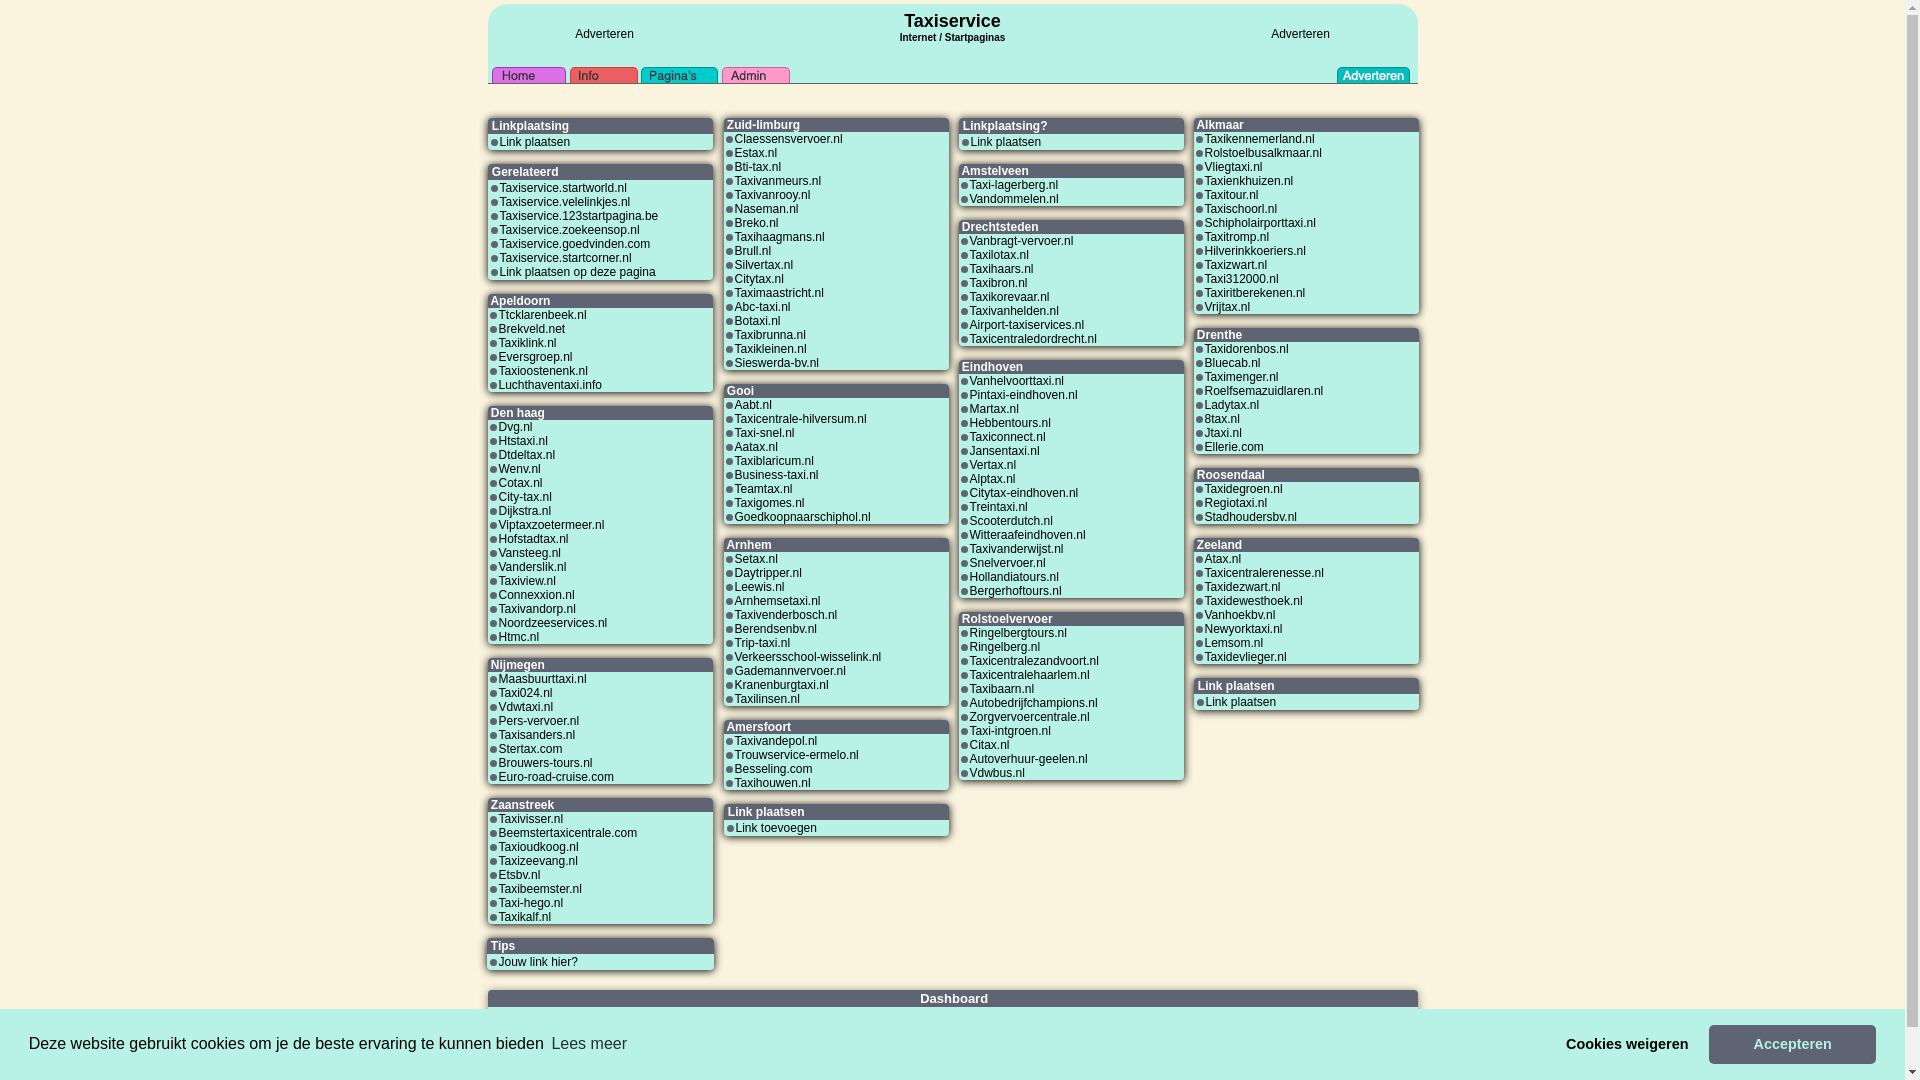 Image resolution: width=1920 pixels, height=1080 pixels. What do you see at coordinates (1005, 451) in the screenshot?
I see `Jansentaxi.nl` at bounding box center [1005, 451].